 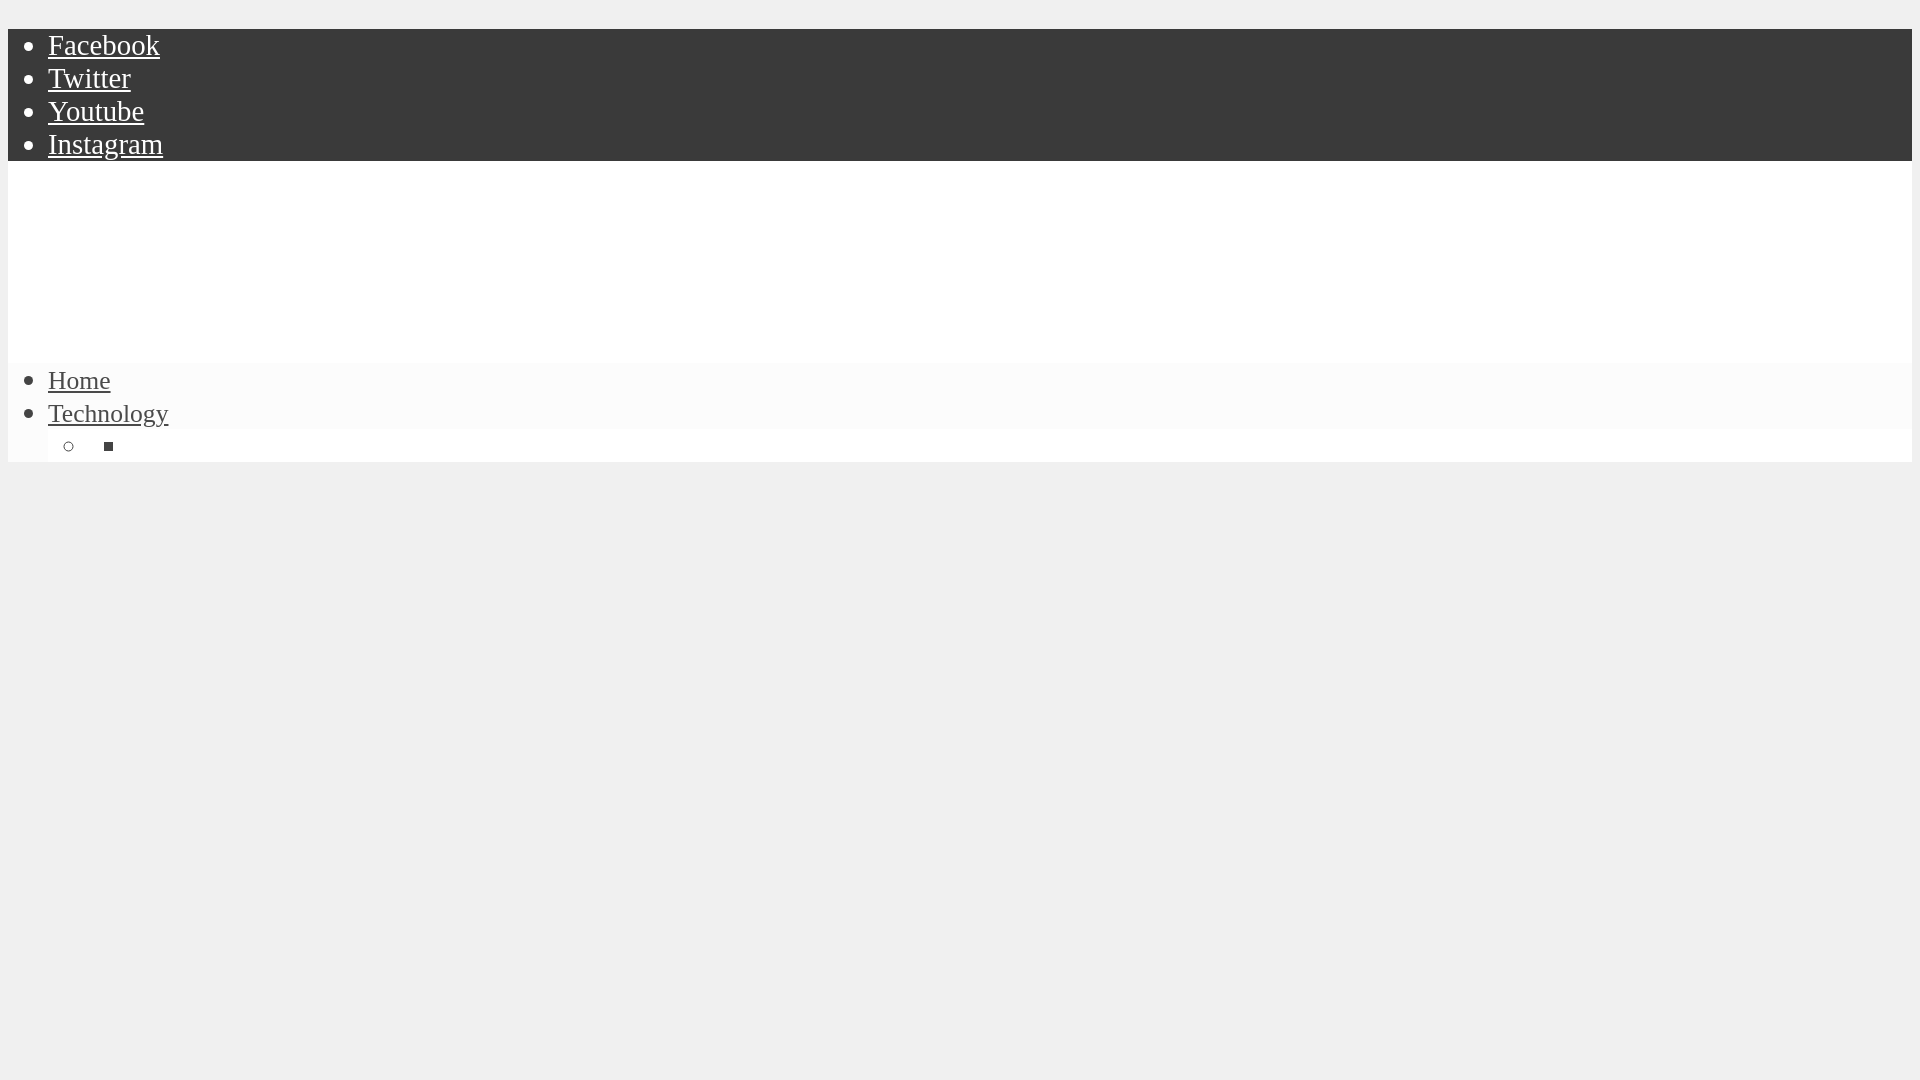 I want to click on Facebook, so click(x=104, y=44).